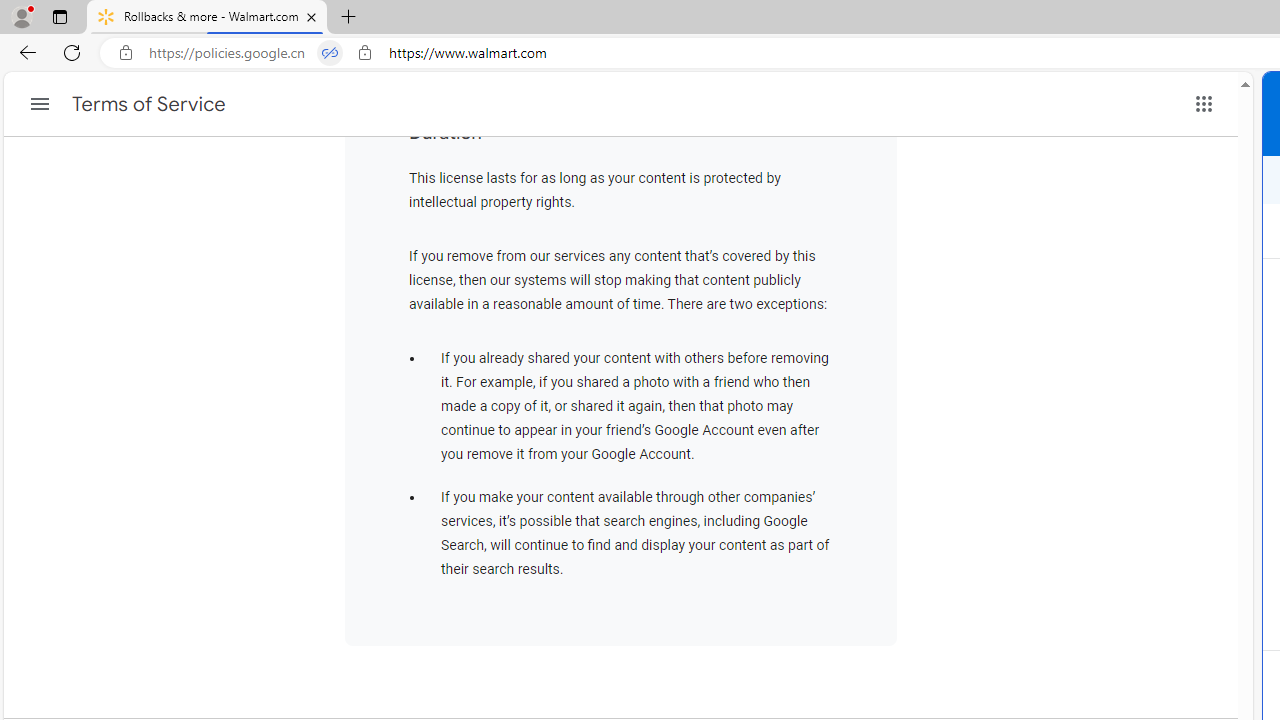 The height and width of the screenshot is (720, 1280). What do you see at coordinates (330, 53) in the screenshot?
I see `Tabs in split screen` at bounding box center [330, 53].